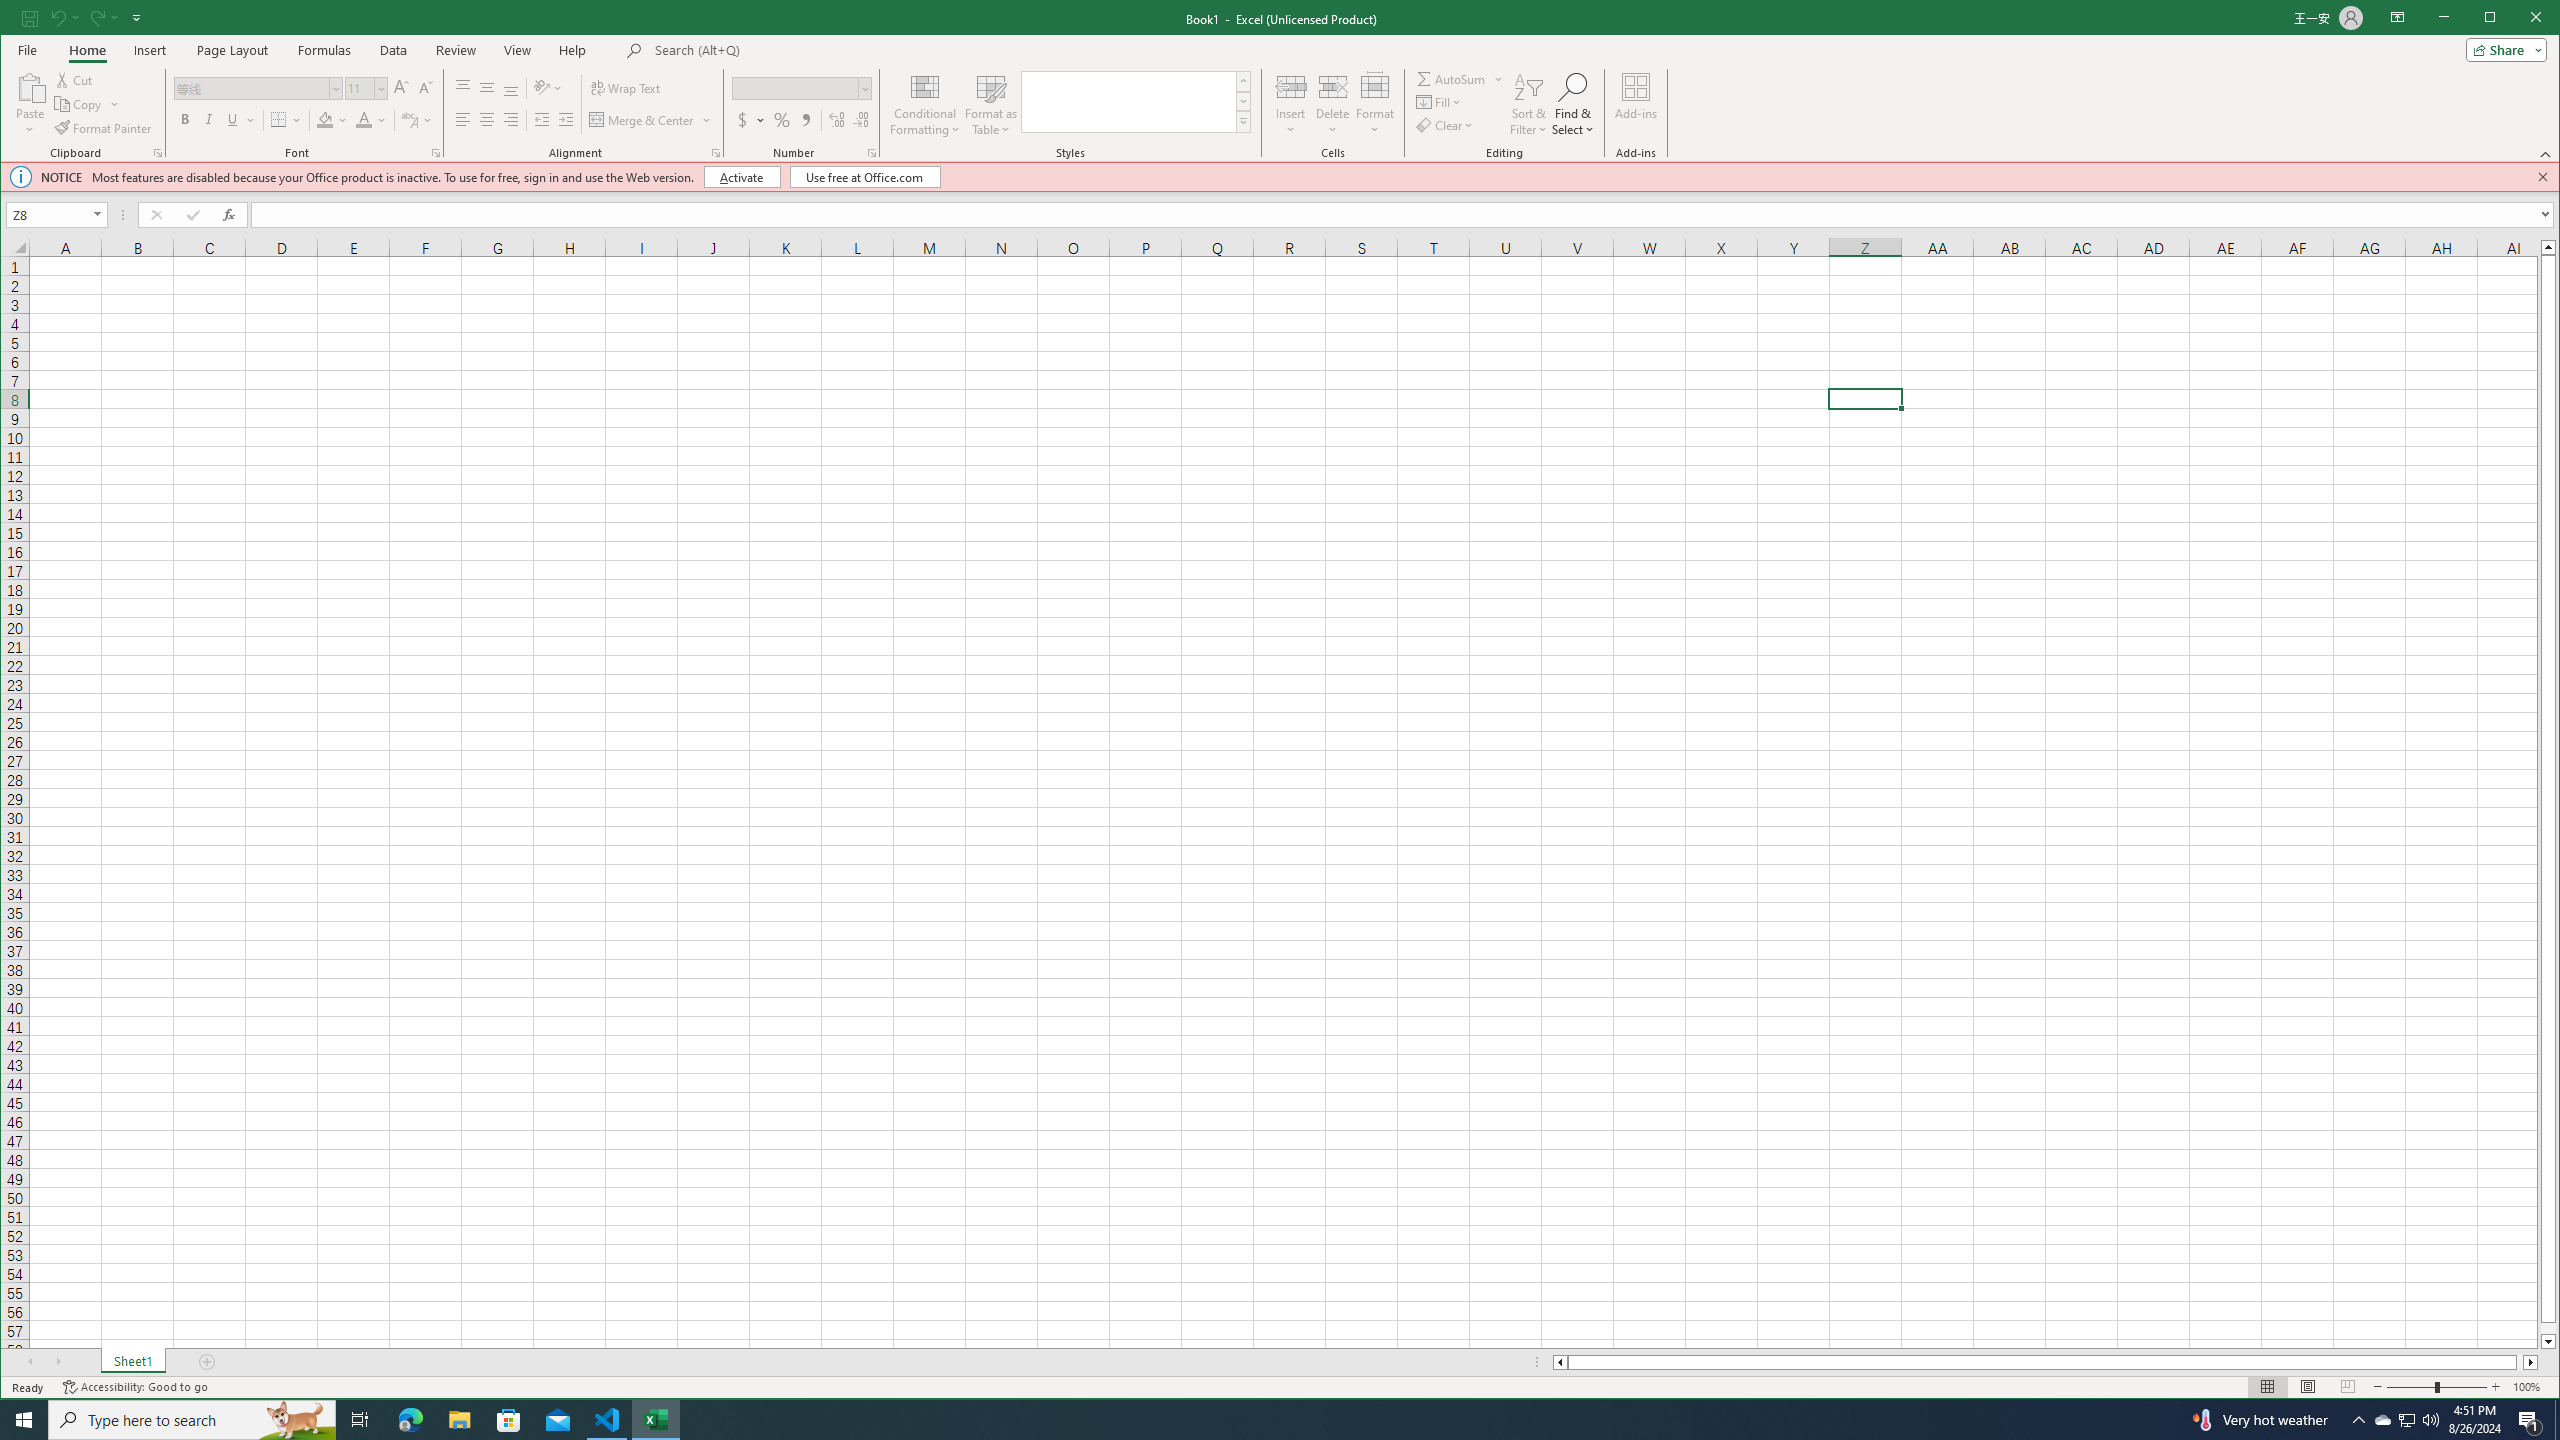 This screenshot has width=2560, height=1440. What do you see at coordinates (782, 120) in the screenshot?
I see `Percent Style` at bounding box center [782, 120].